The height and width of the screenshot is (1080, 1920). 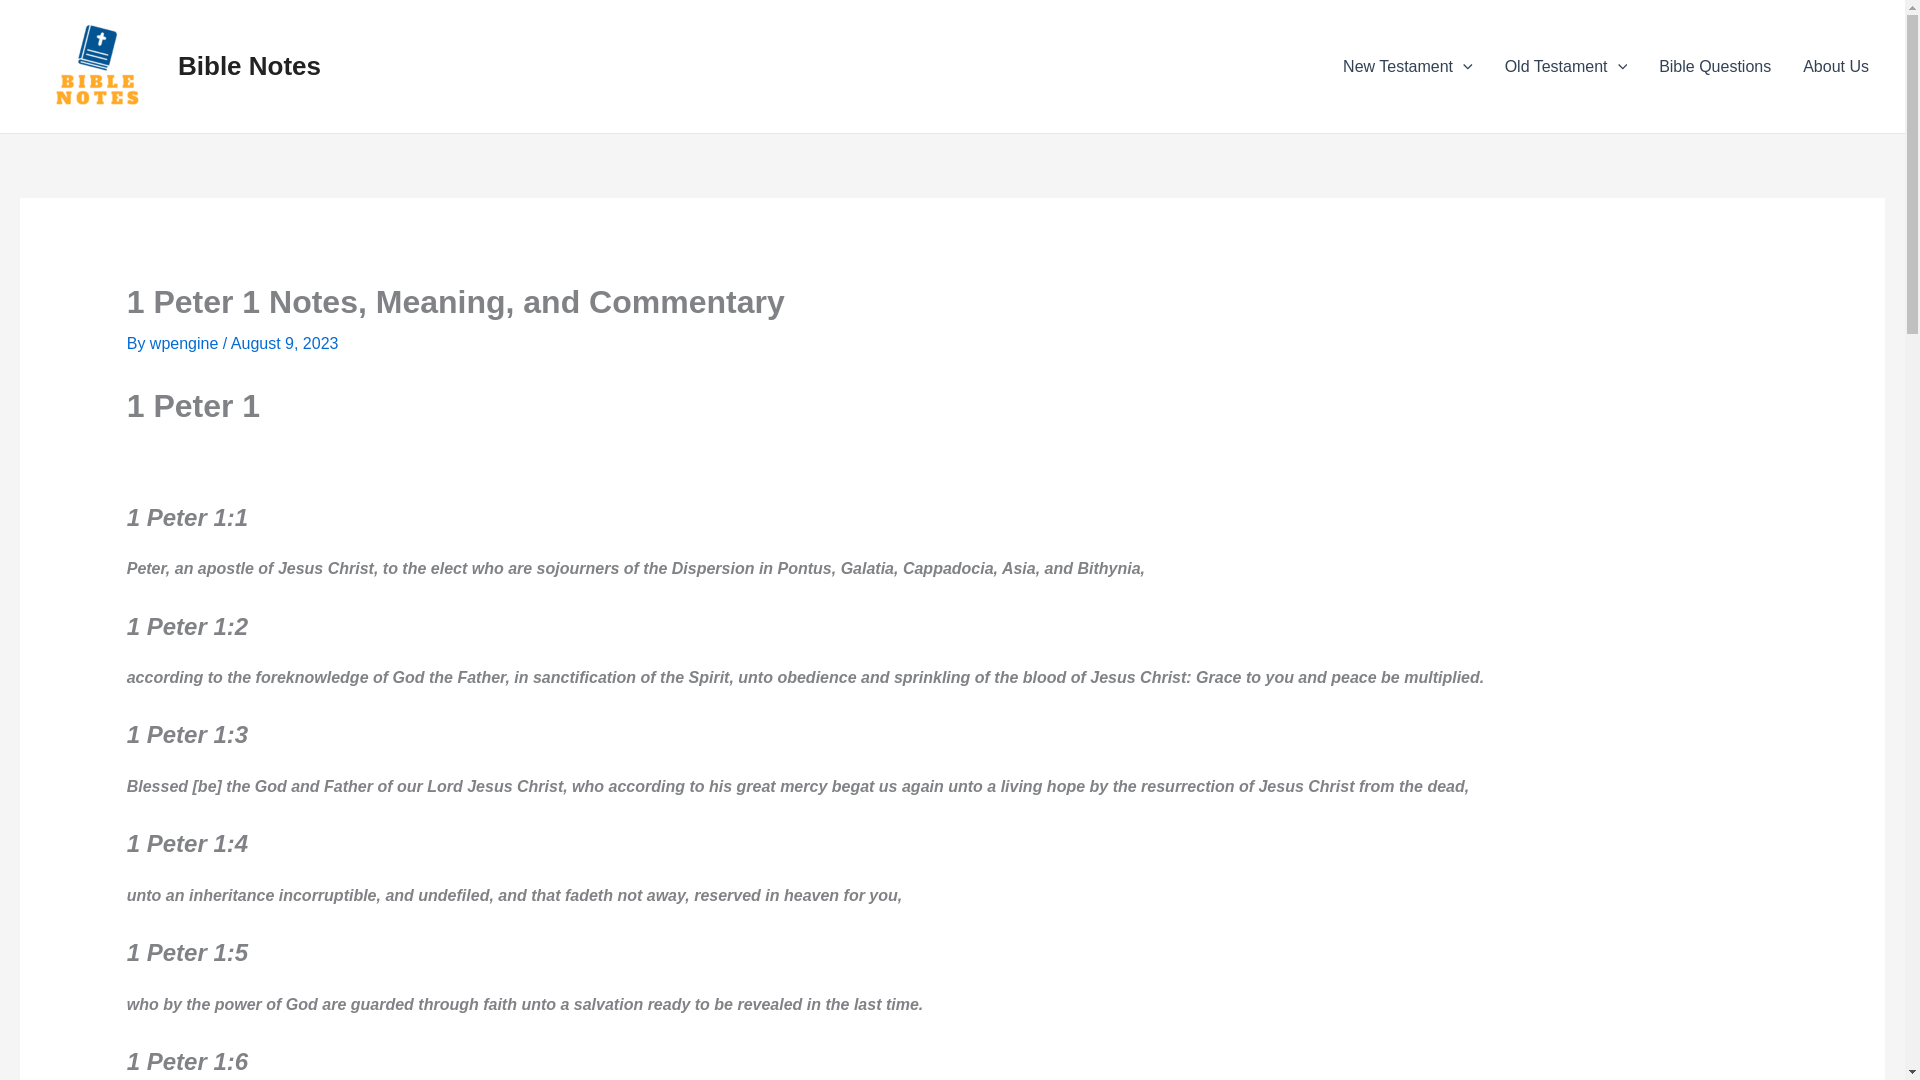 I want to click on View all posts by wpengine, so click(x=186, y=343).